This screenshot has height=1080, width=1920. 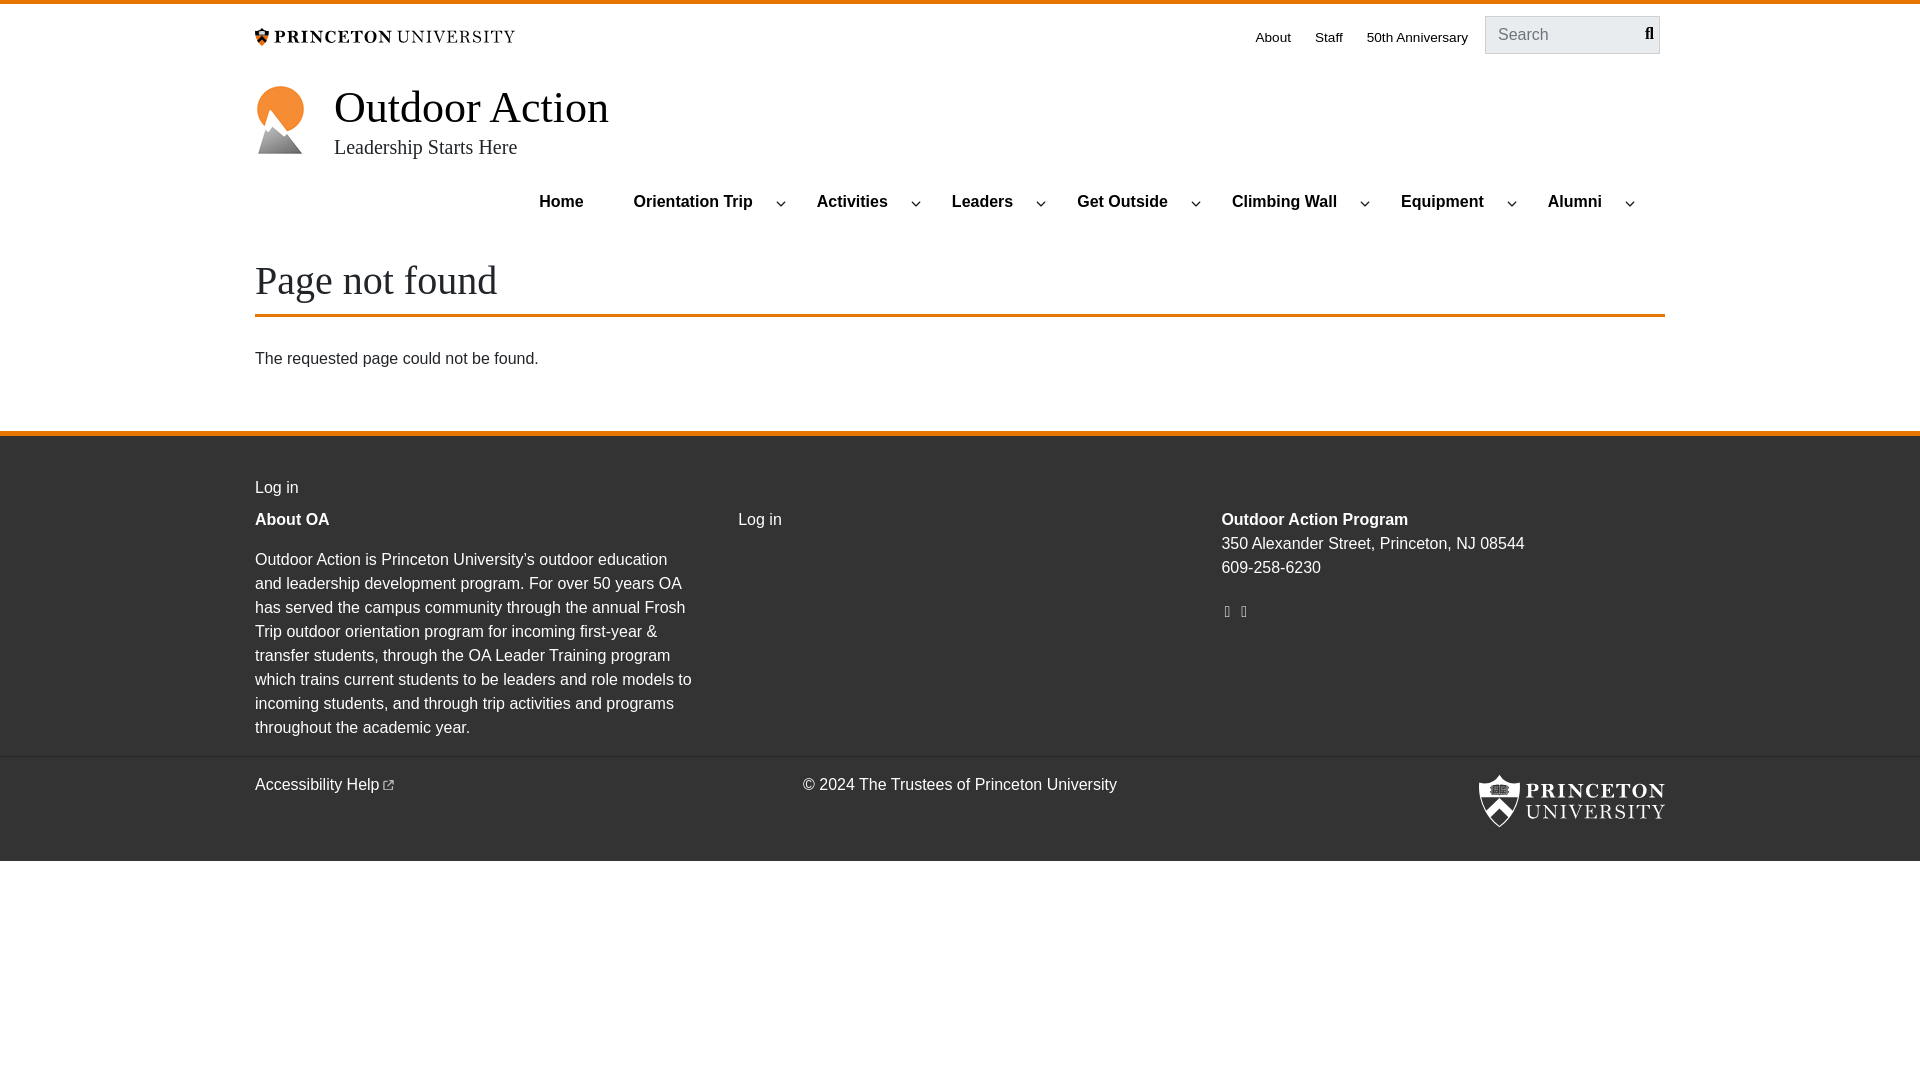 I want to click on Orientation Trip, so click(x=702, y=203).